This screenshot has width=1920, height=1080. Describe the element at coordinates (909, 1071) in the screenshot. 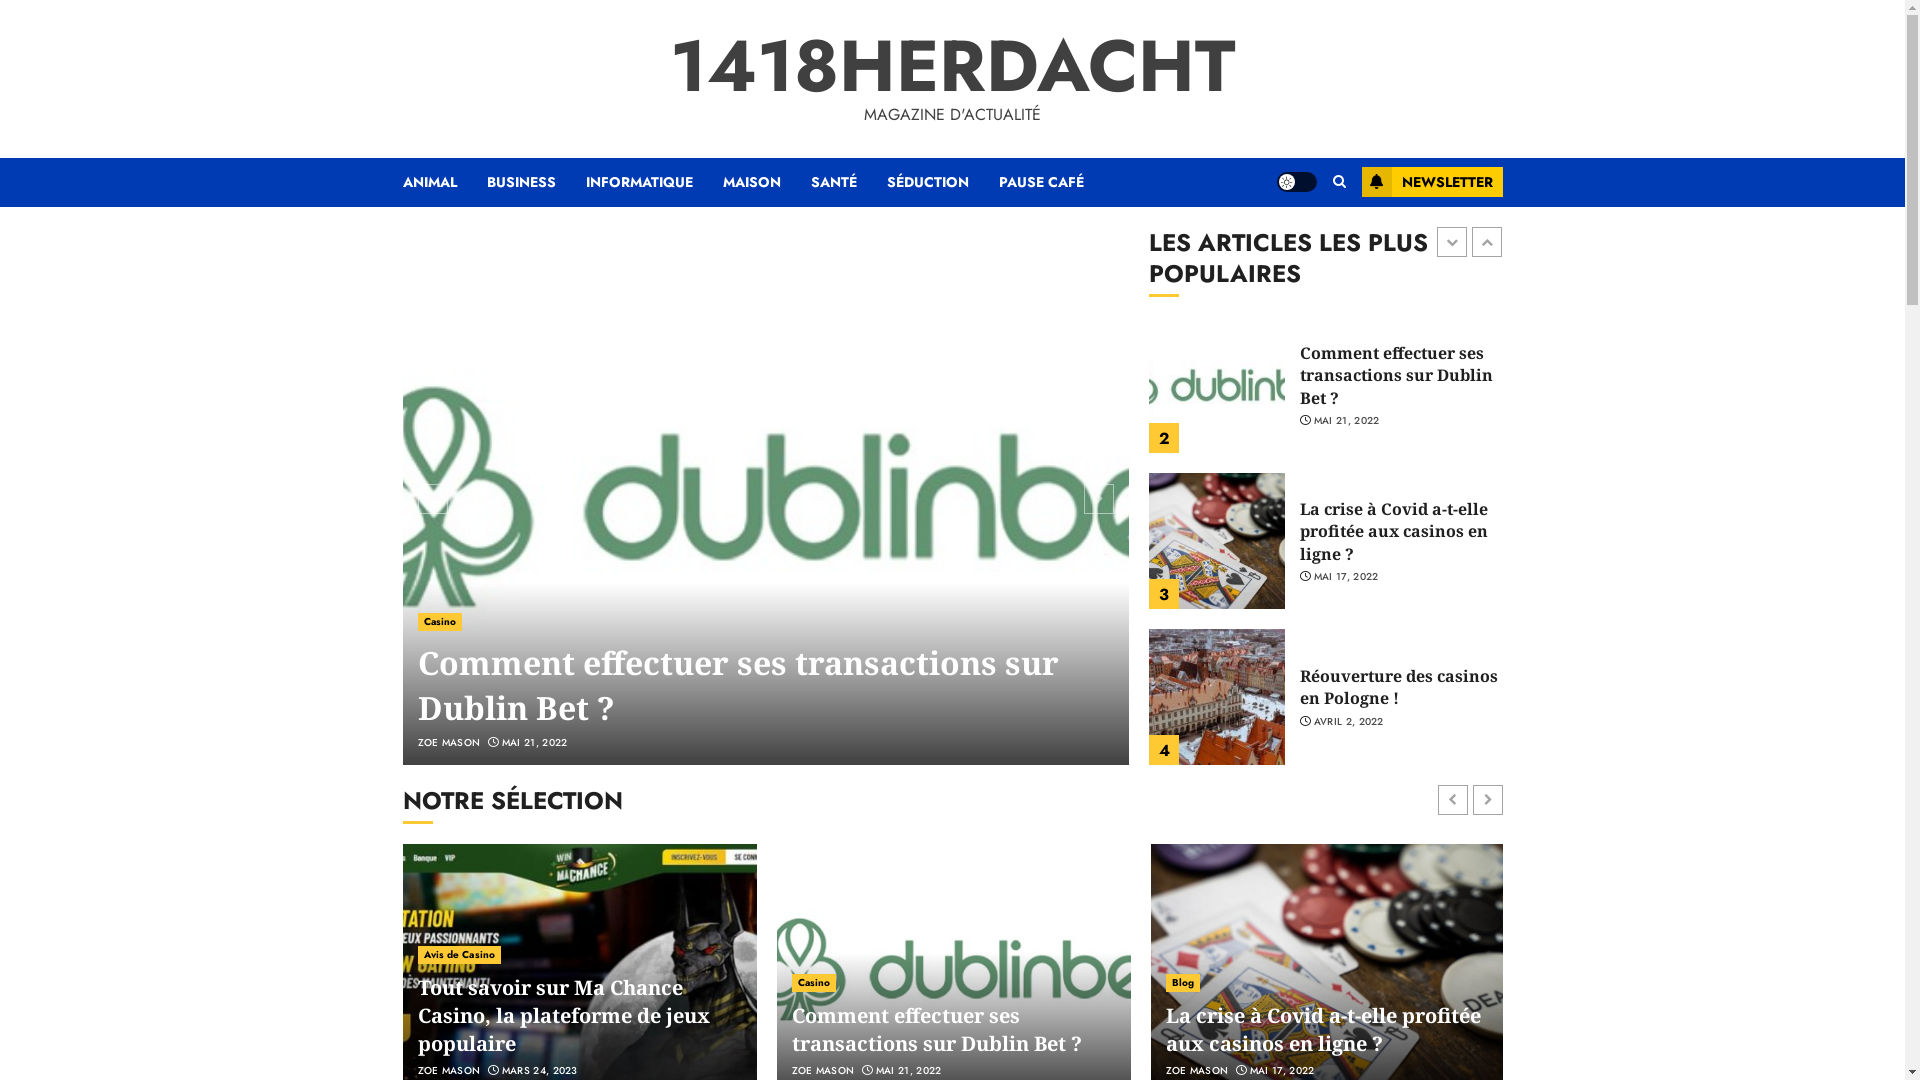

I see `MAI 21, 2022` at that location.